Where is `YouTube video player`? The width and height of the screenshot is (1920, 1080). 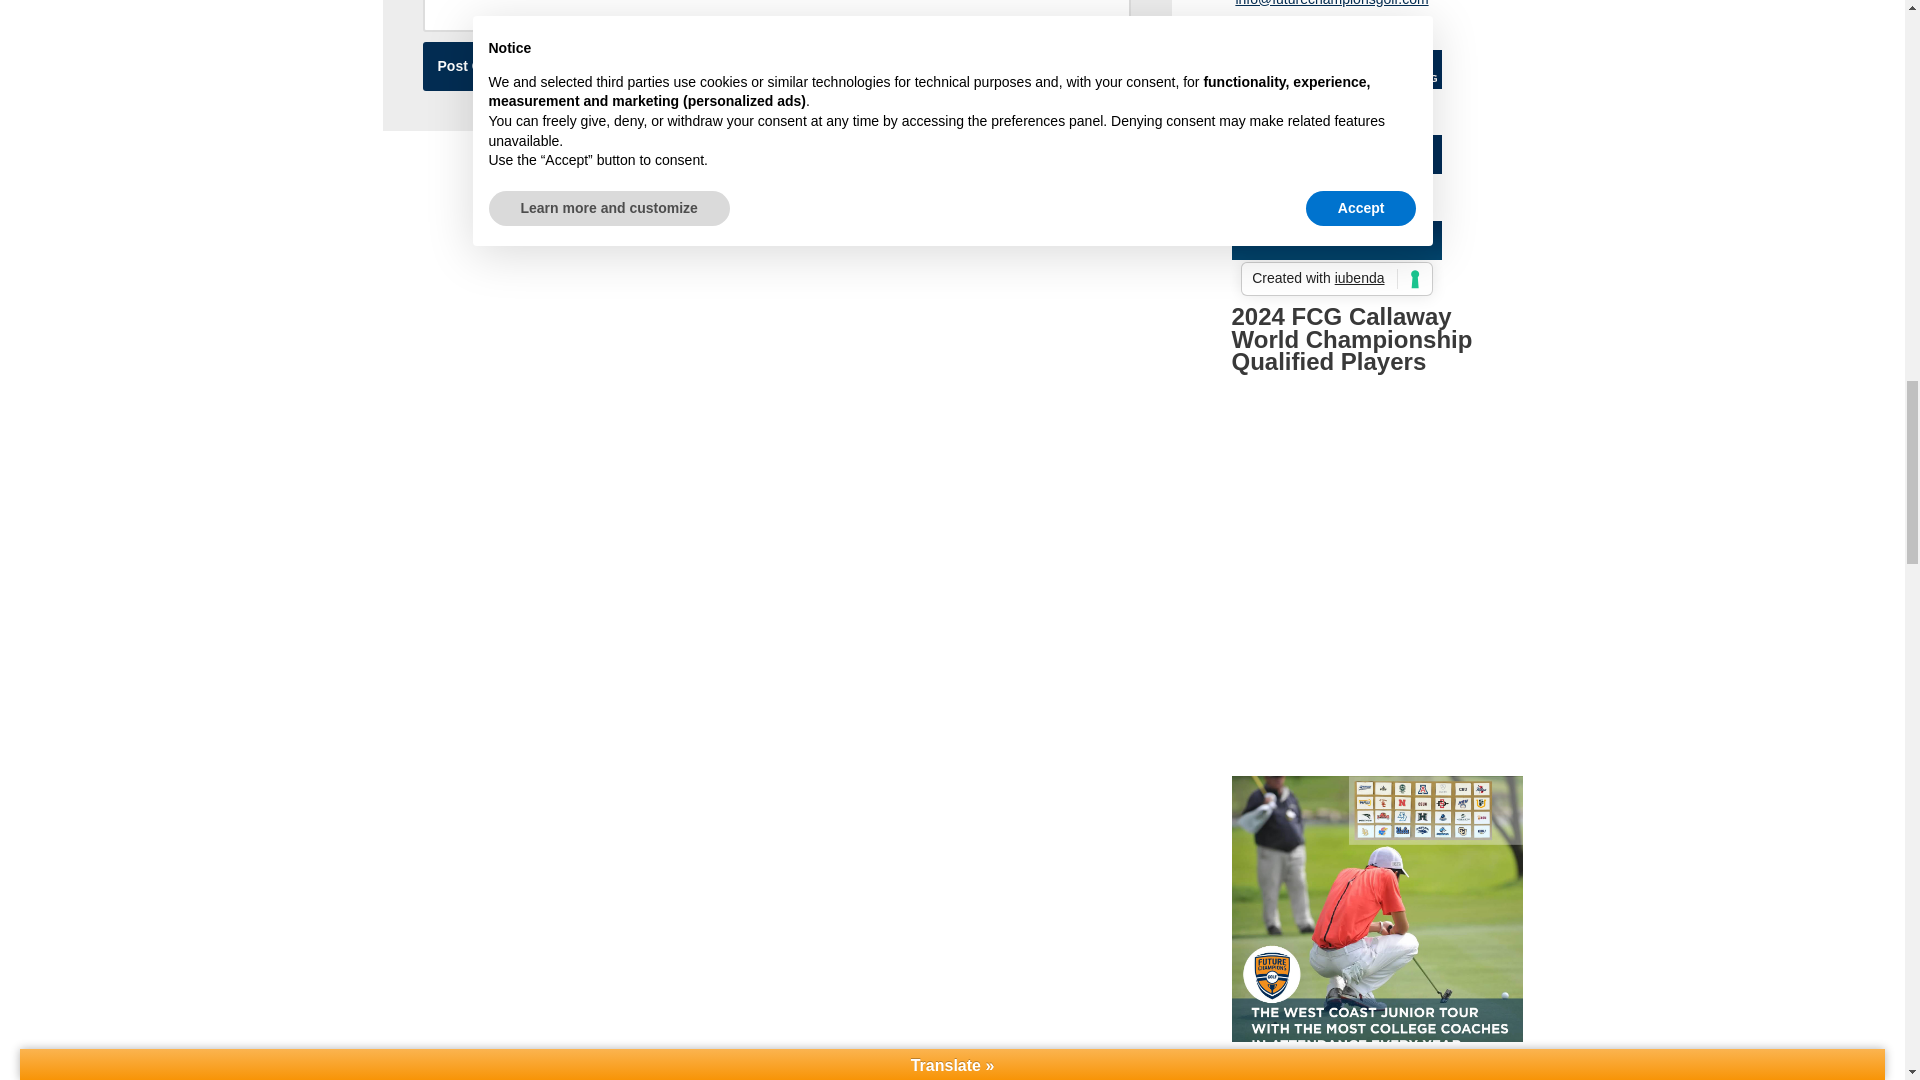 YouTube video player is located at coordinates (1377, 654).